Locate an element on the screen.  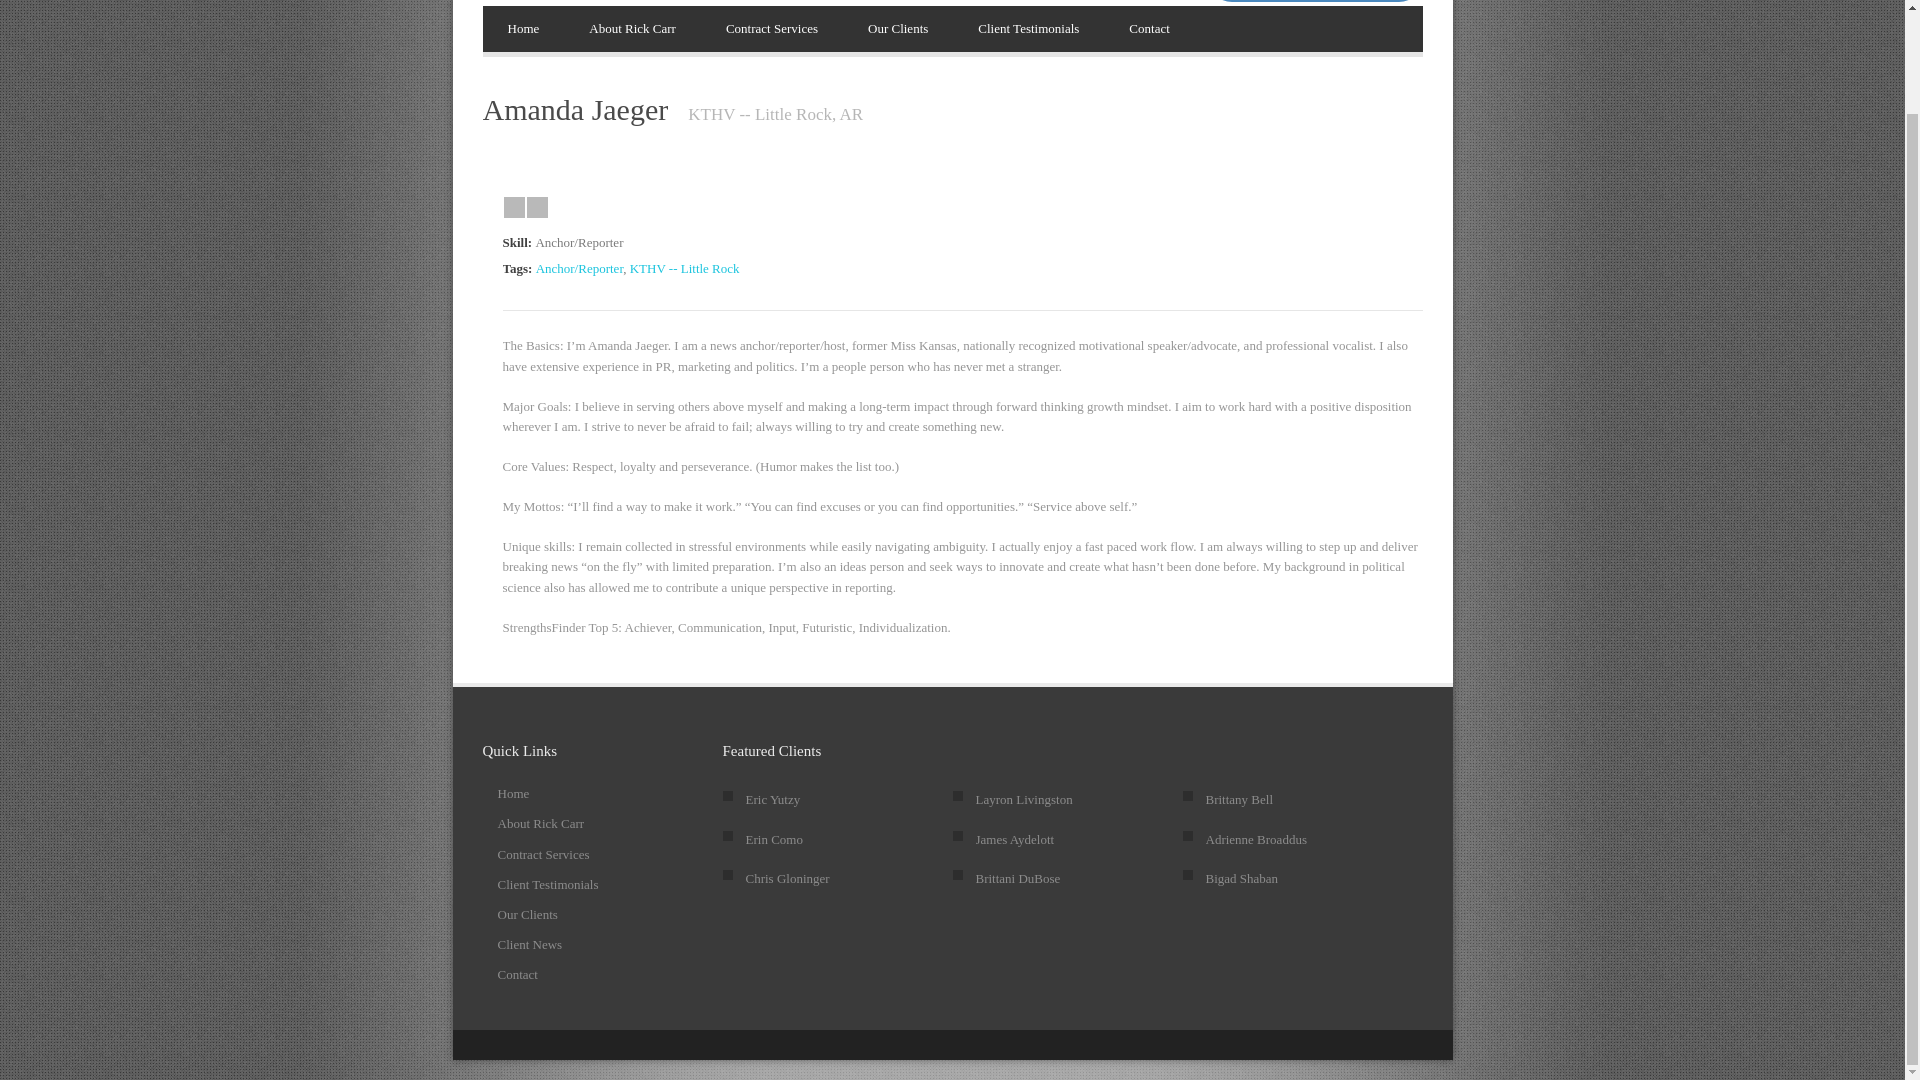
Adrienne Broaddus is located at coordinates (1256, 838).